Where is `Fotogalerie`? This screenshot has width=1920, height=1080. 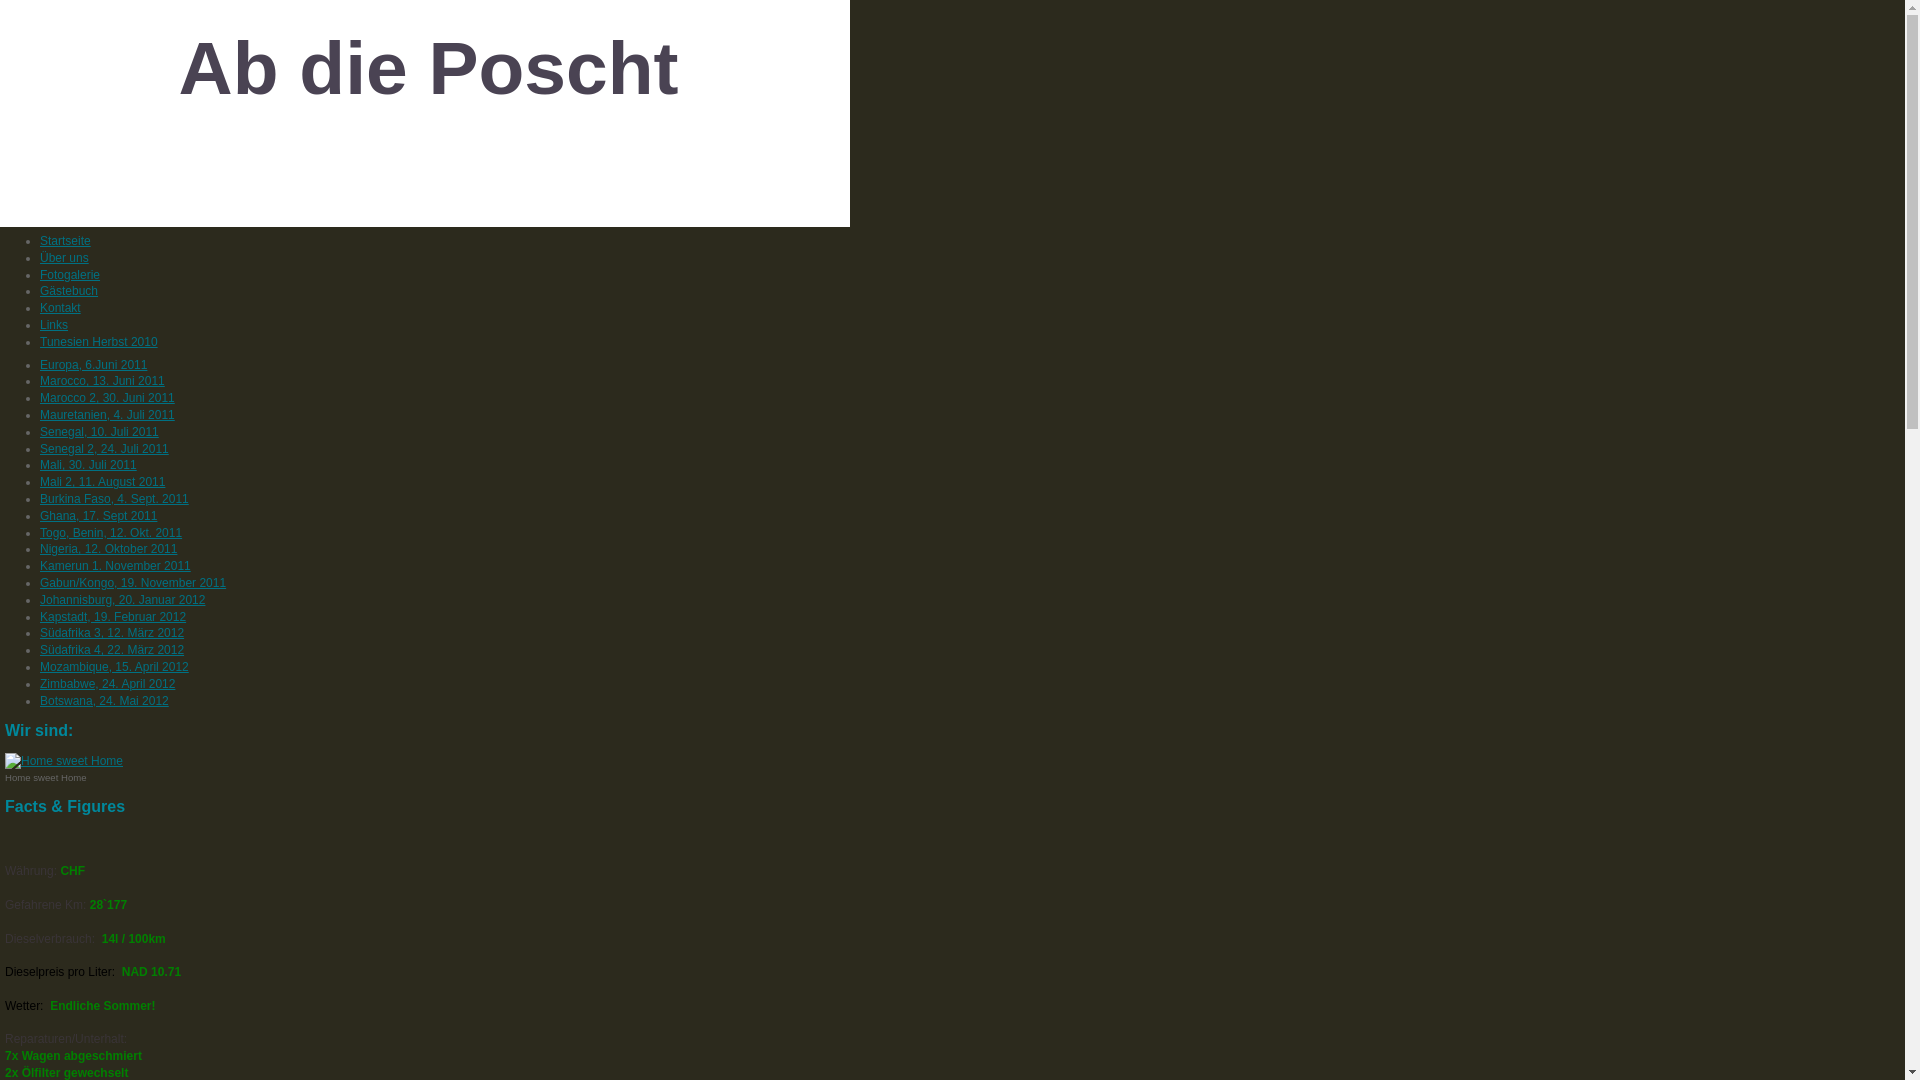 Fotogalerie is located at coordinates (70, 275).